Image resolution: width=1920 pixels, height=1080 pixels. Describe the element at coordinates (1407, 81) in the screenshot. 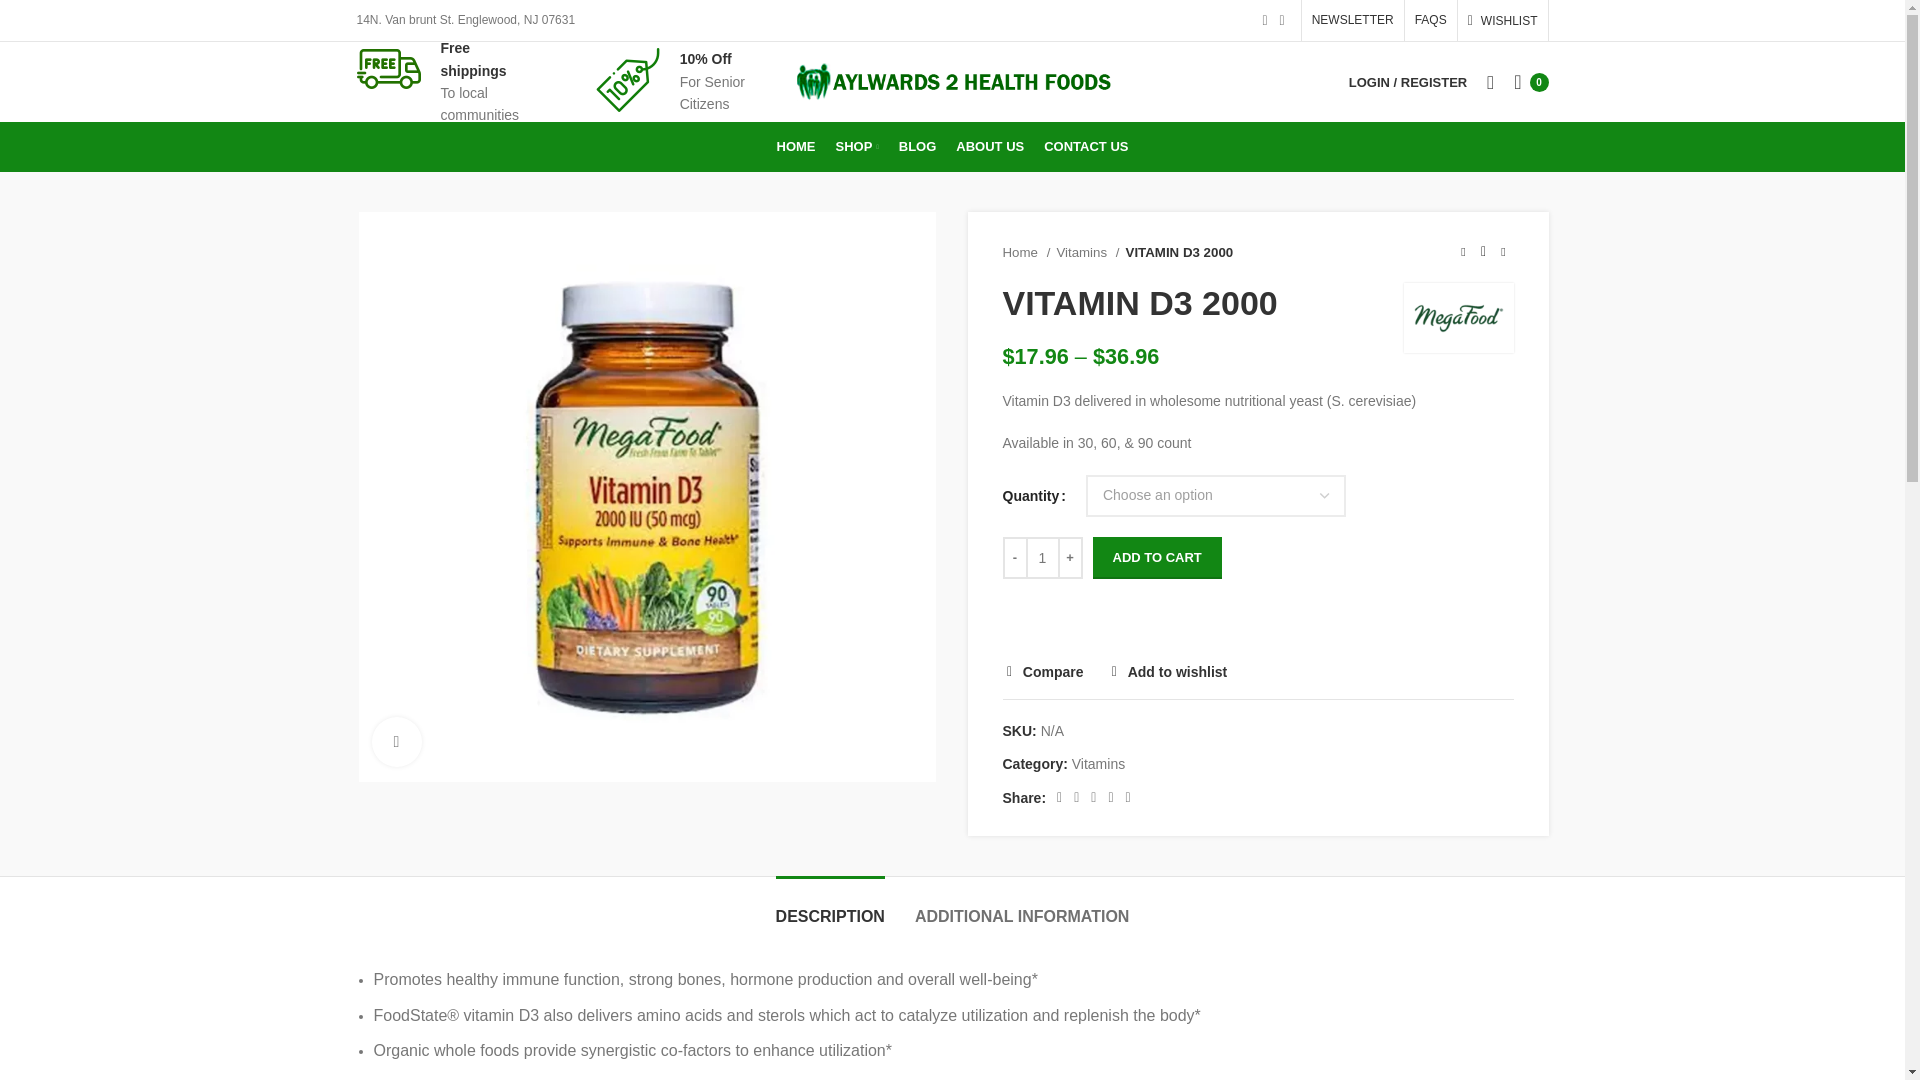

I see `My account` at that location.